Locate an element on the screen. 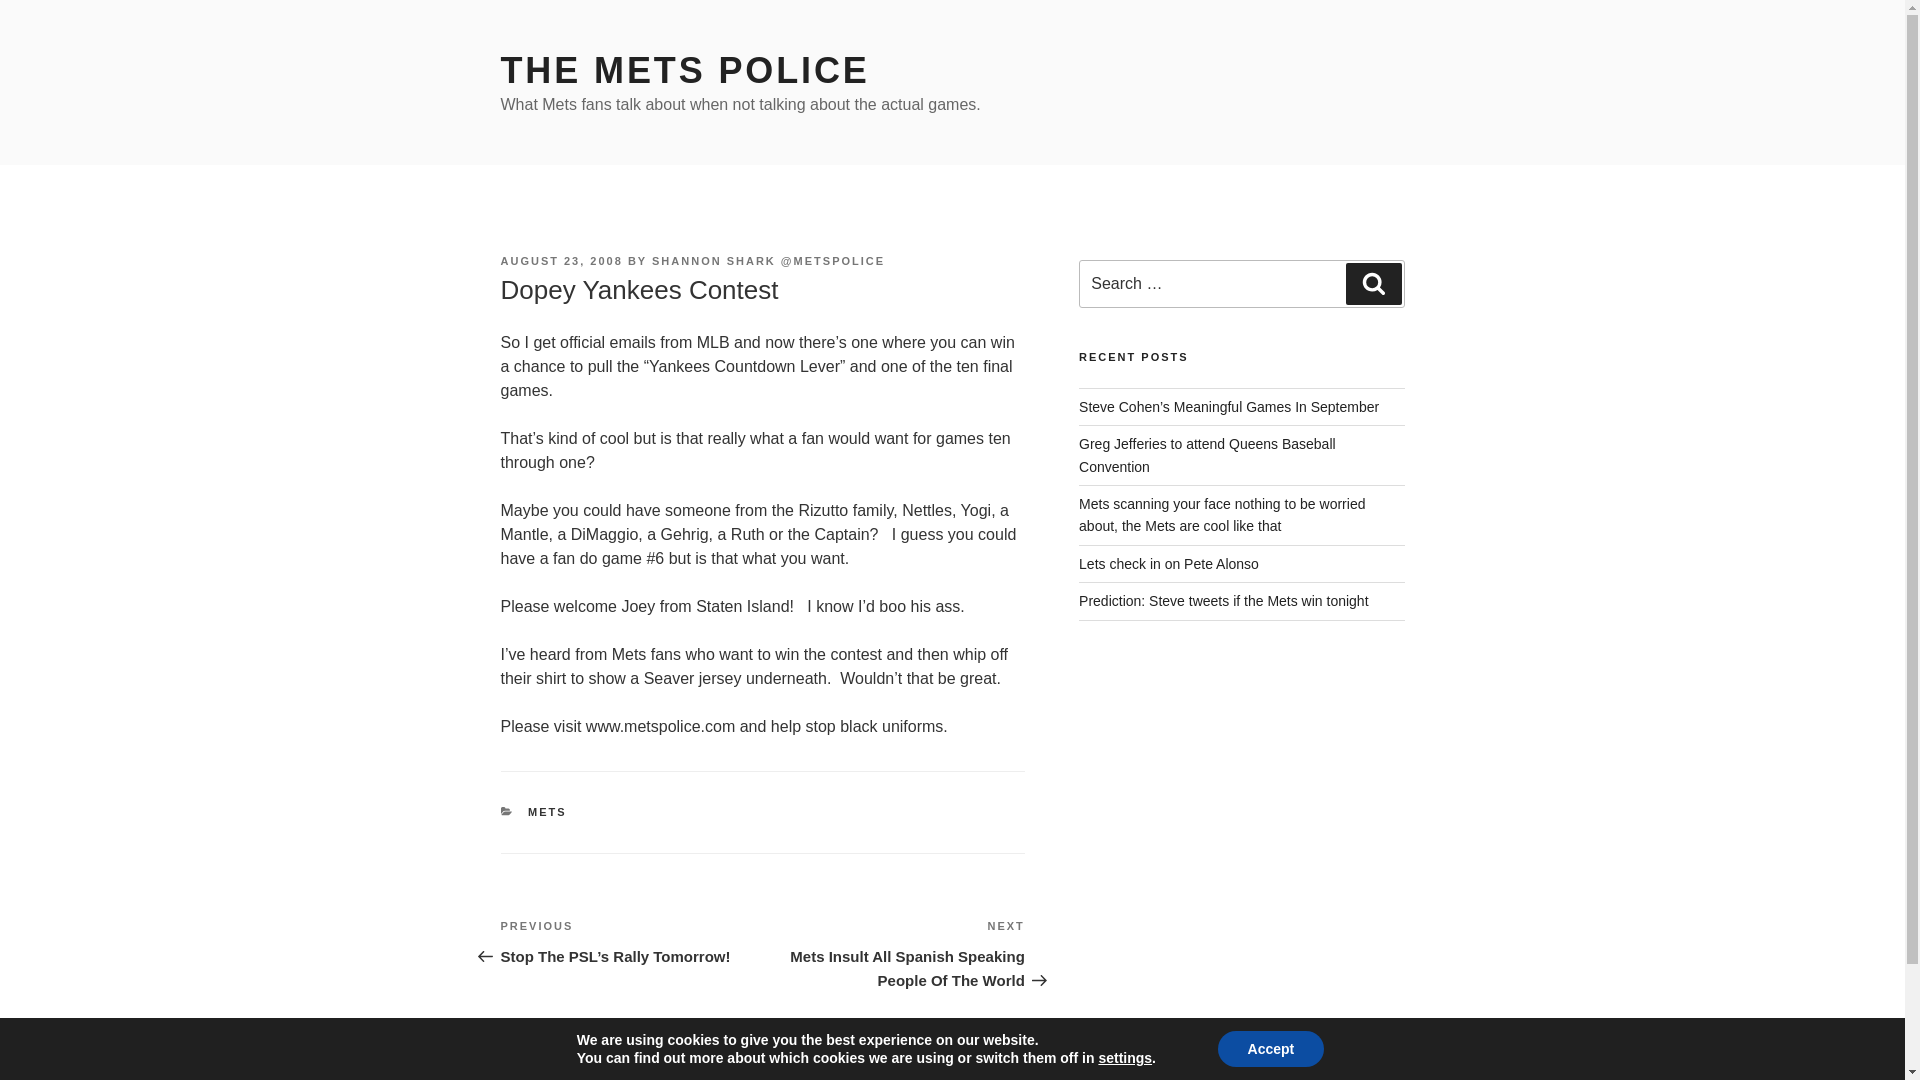 Image resolution: width=1920 pixels, height=1080 pixels. THE METS POLICE is located at coordinates (684, 70).